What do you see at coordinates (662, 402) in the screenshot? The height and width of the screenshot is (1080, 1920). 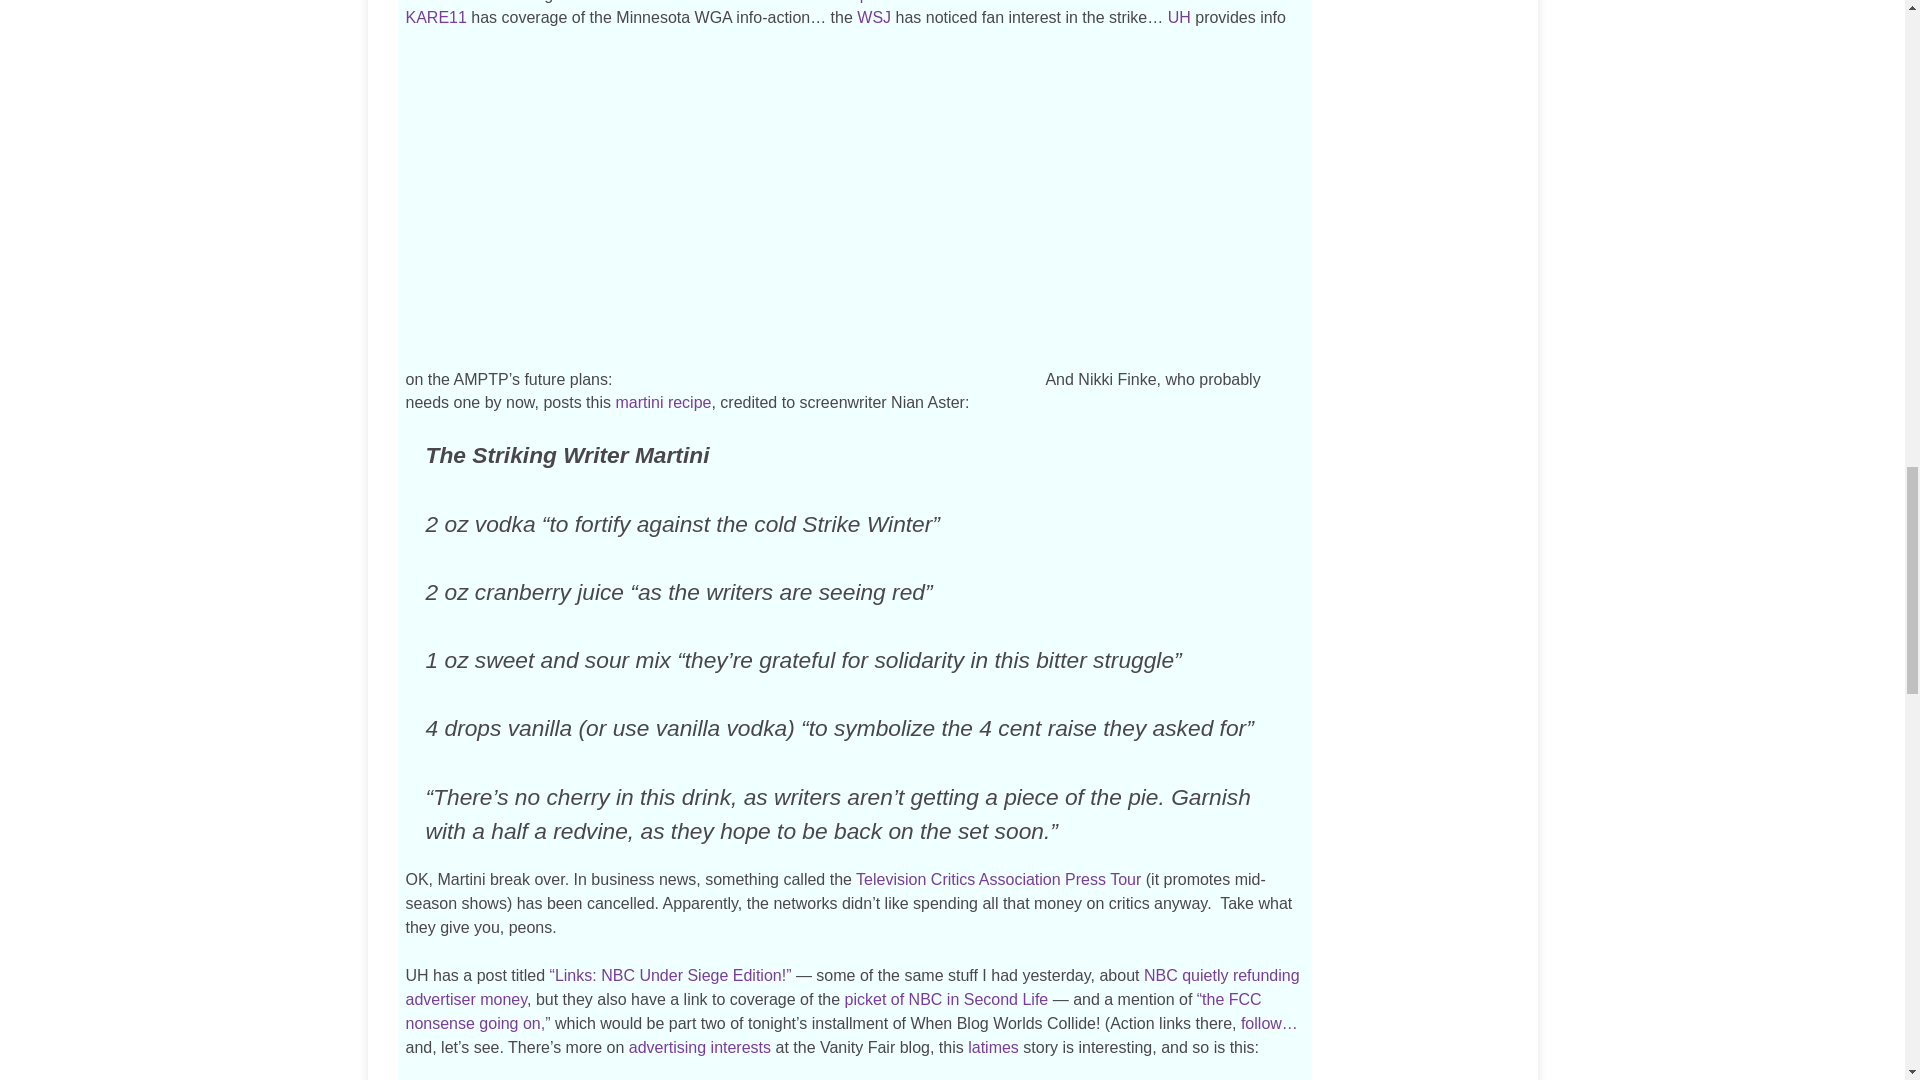 I see `martini recipe` at bounding box center [662, 402].